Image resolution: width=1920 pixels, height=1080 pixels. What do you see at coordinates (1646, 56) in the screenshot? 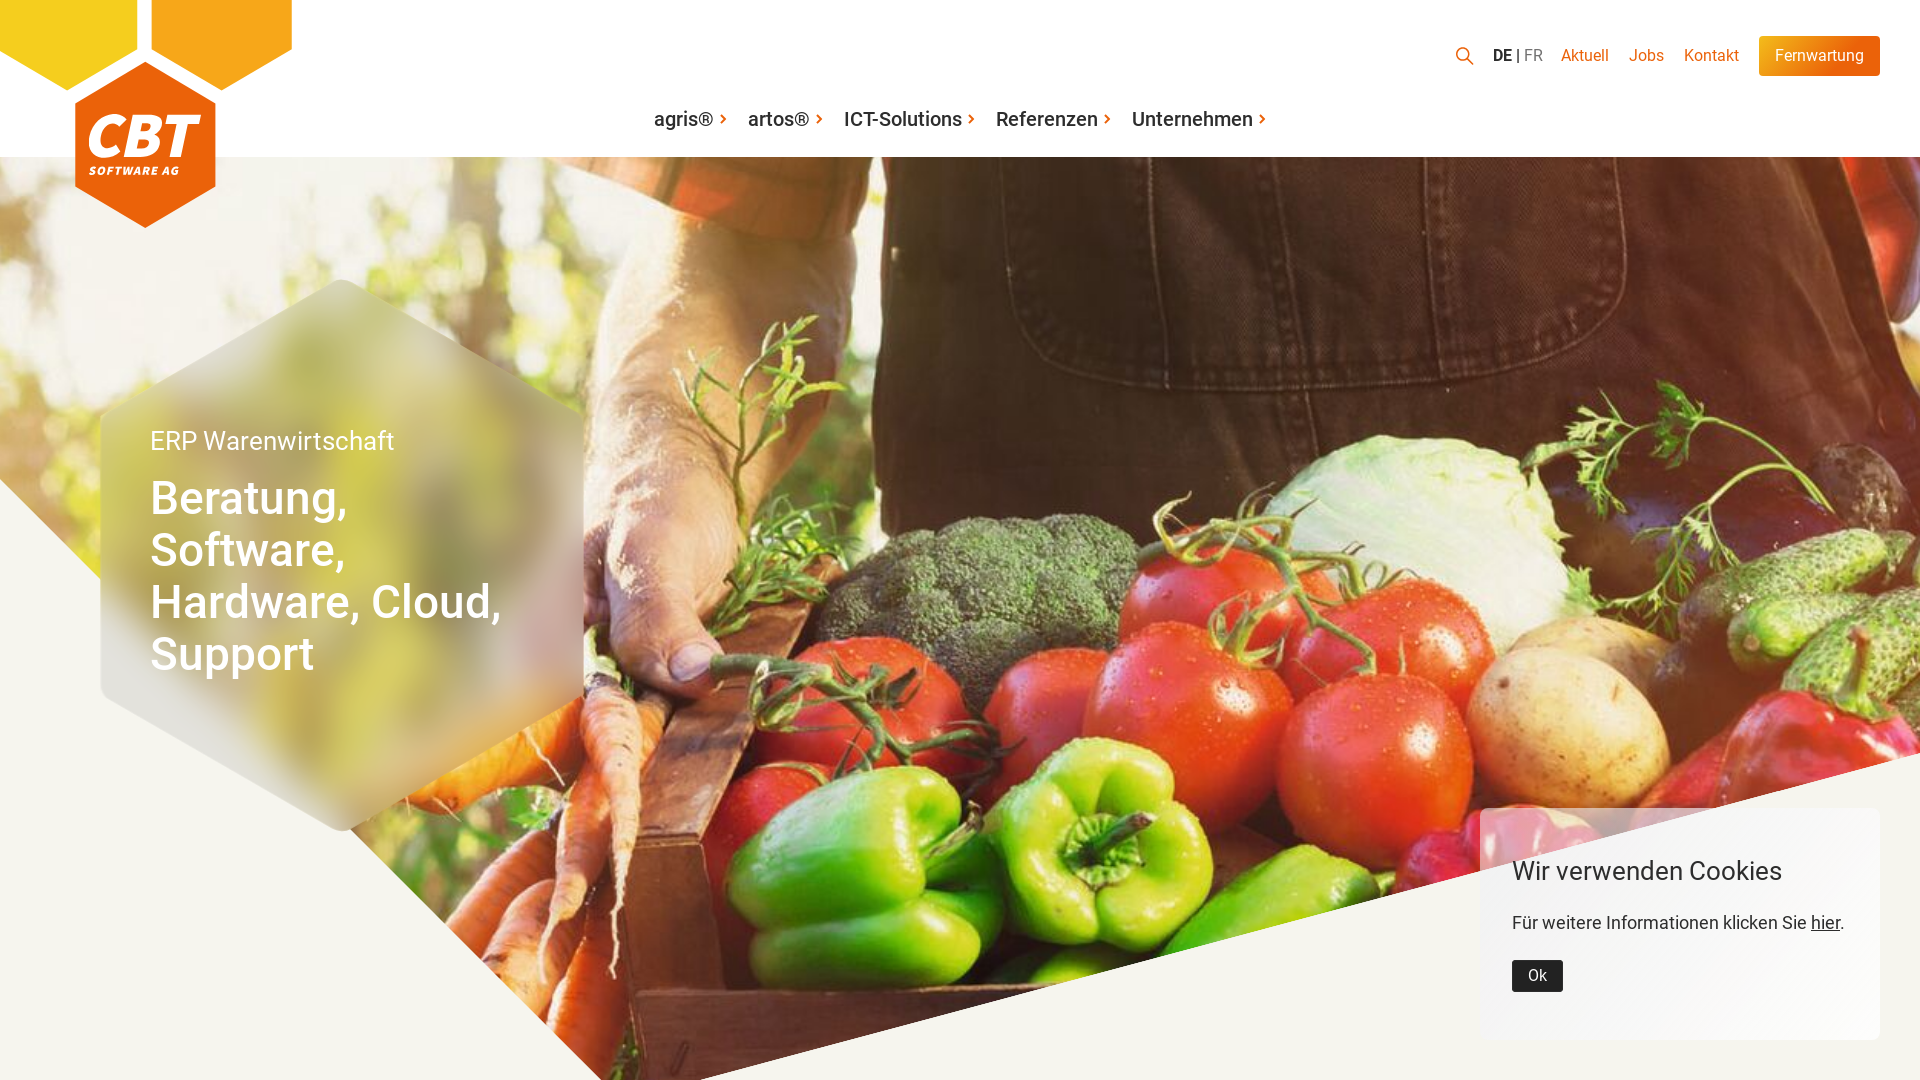
I see `Jobs` at bounding box center [1646, 56].